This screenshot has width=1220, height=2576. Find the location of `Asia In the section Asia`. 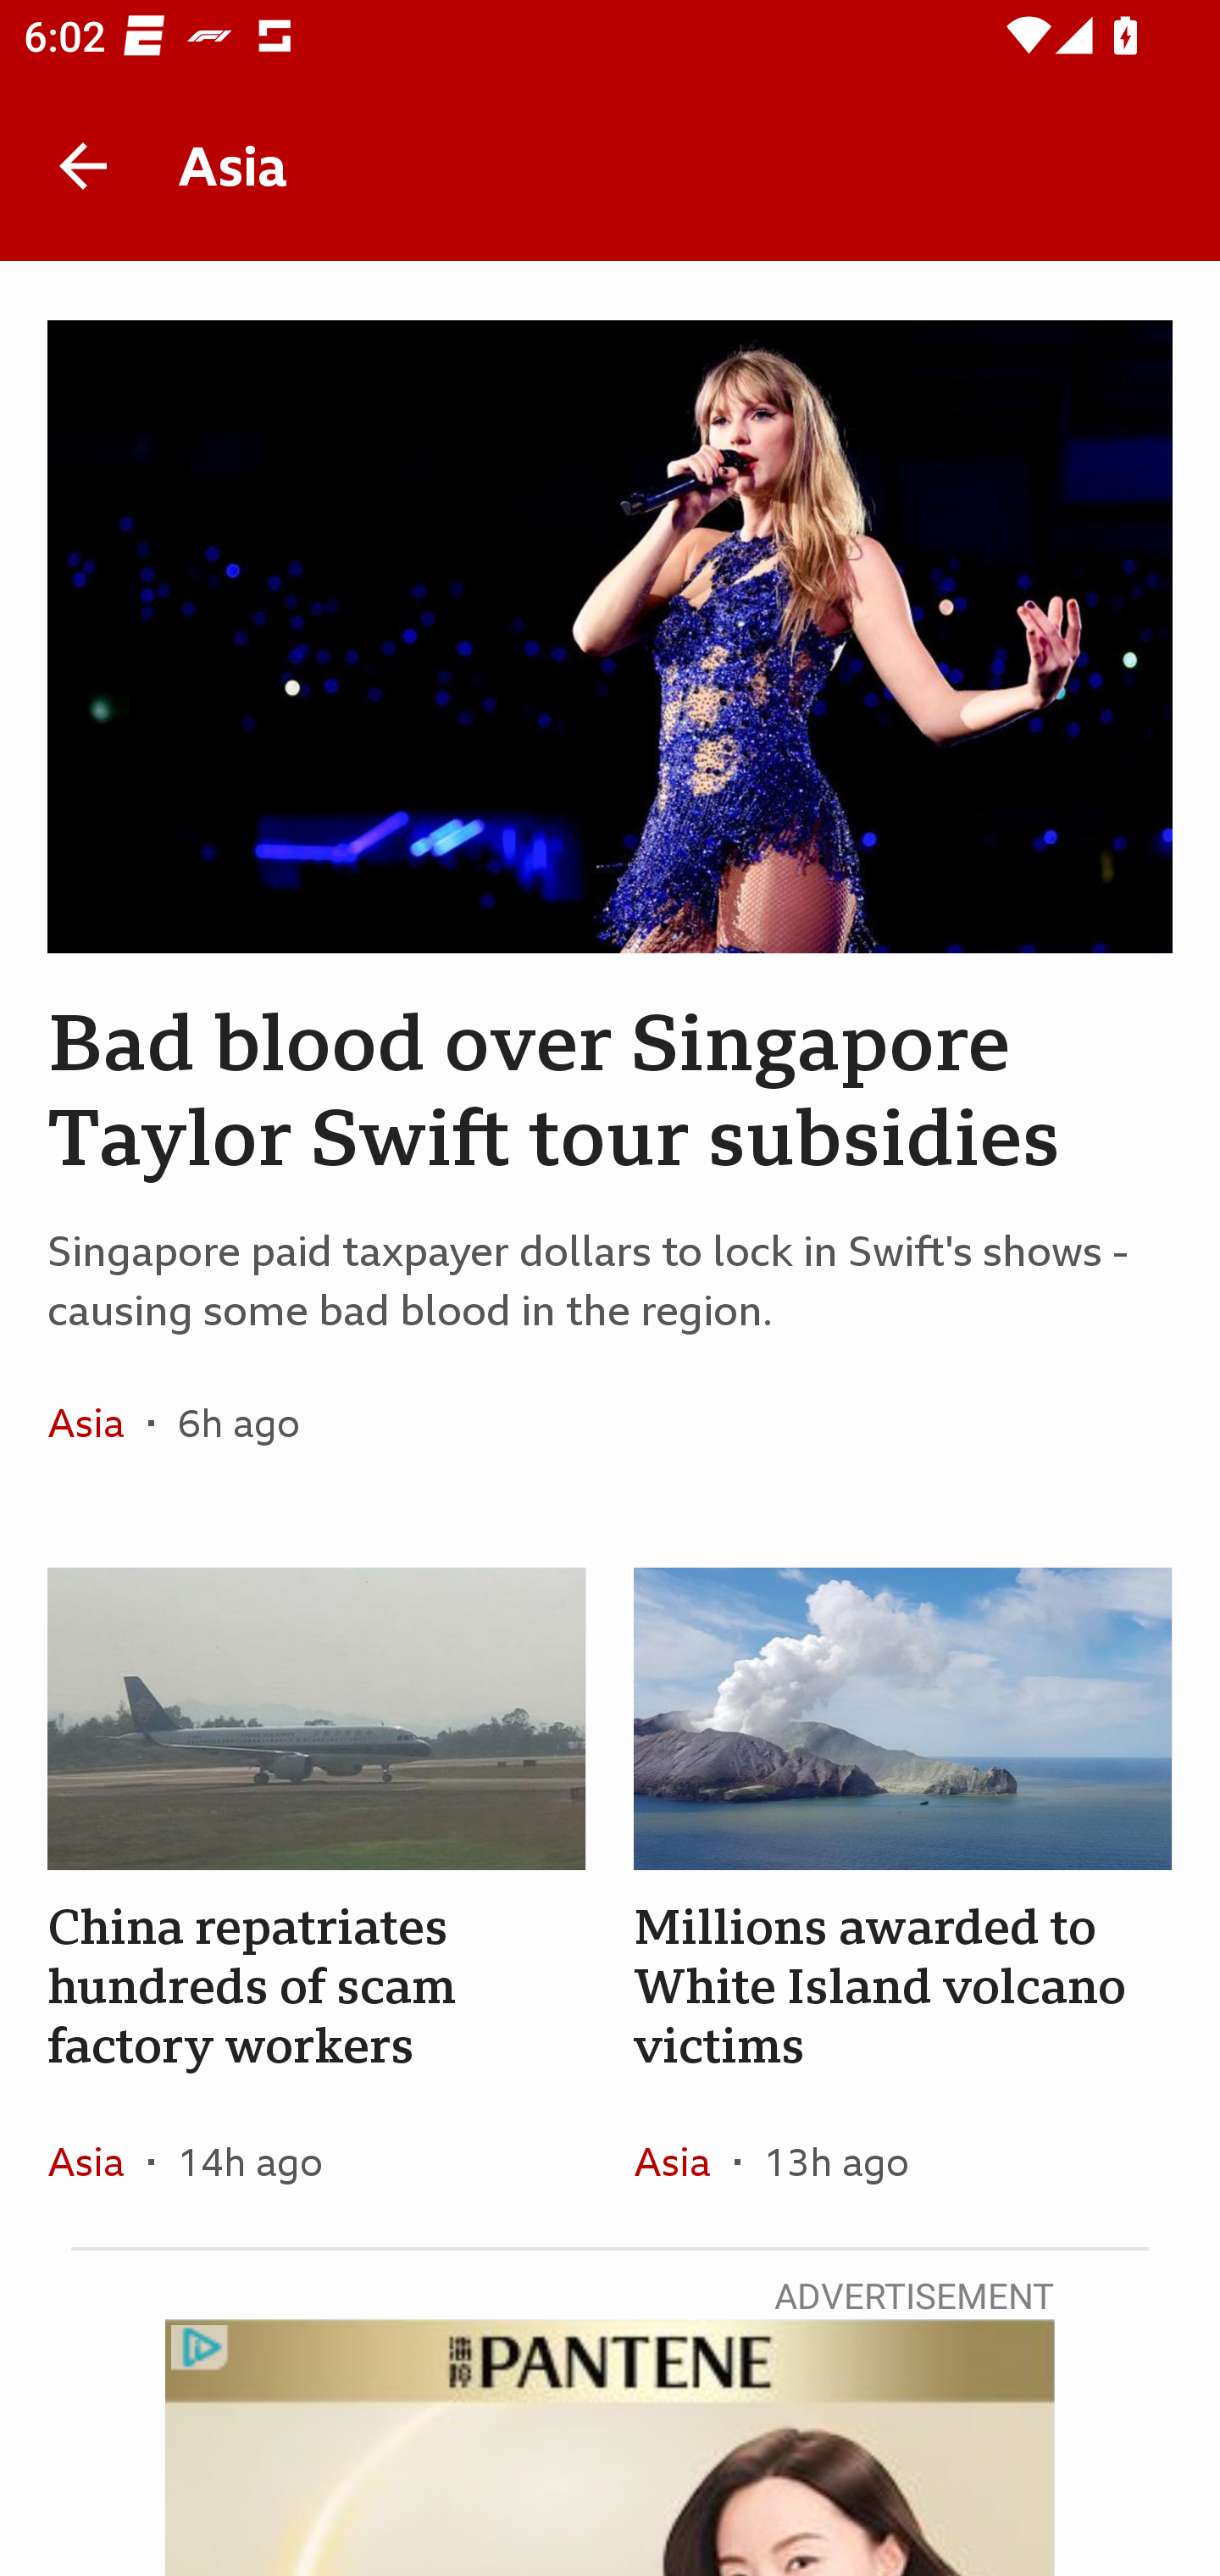

Asia In the section Asia is located at coordinates (98, 1423).